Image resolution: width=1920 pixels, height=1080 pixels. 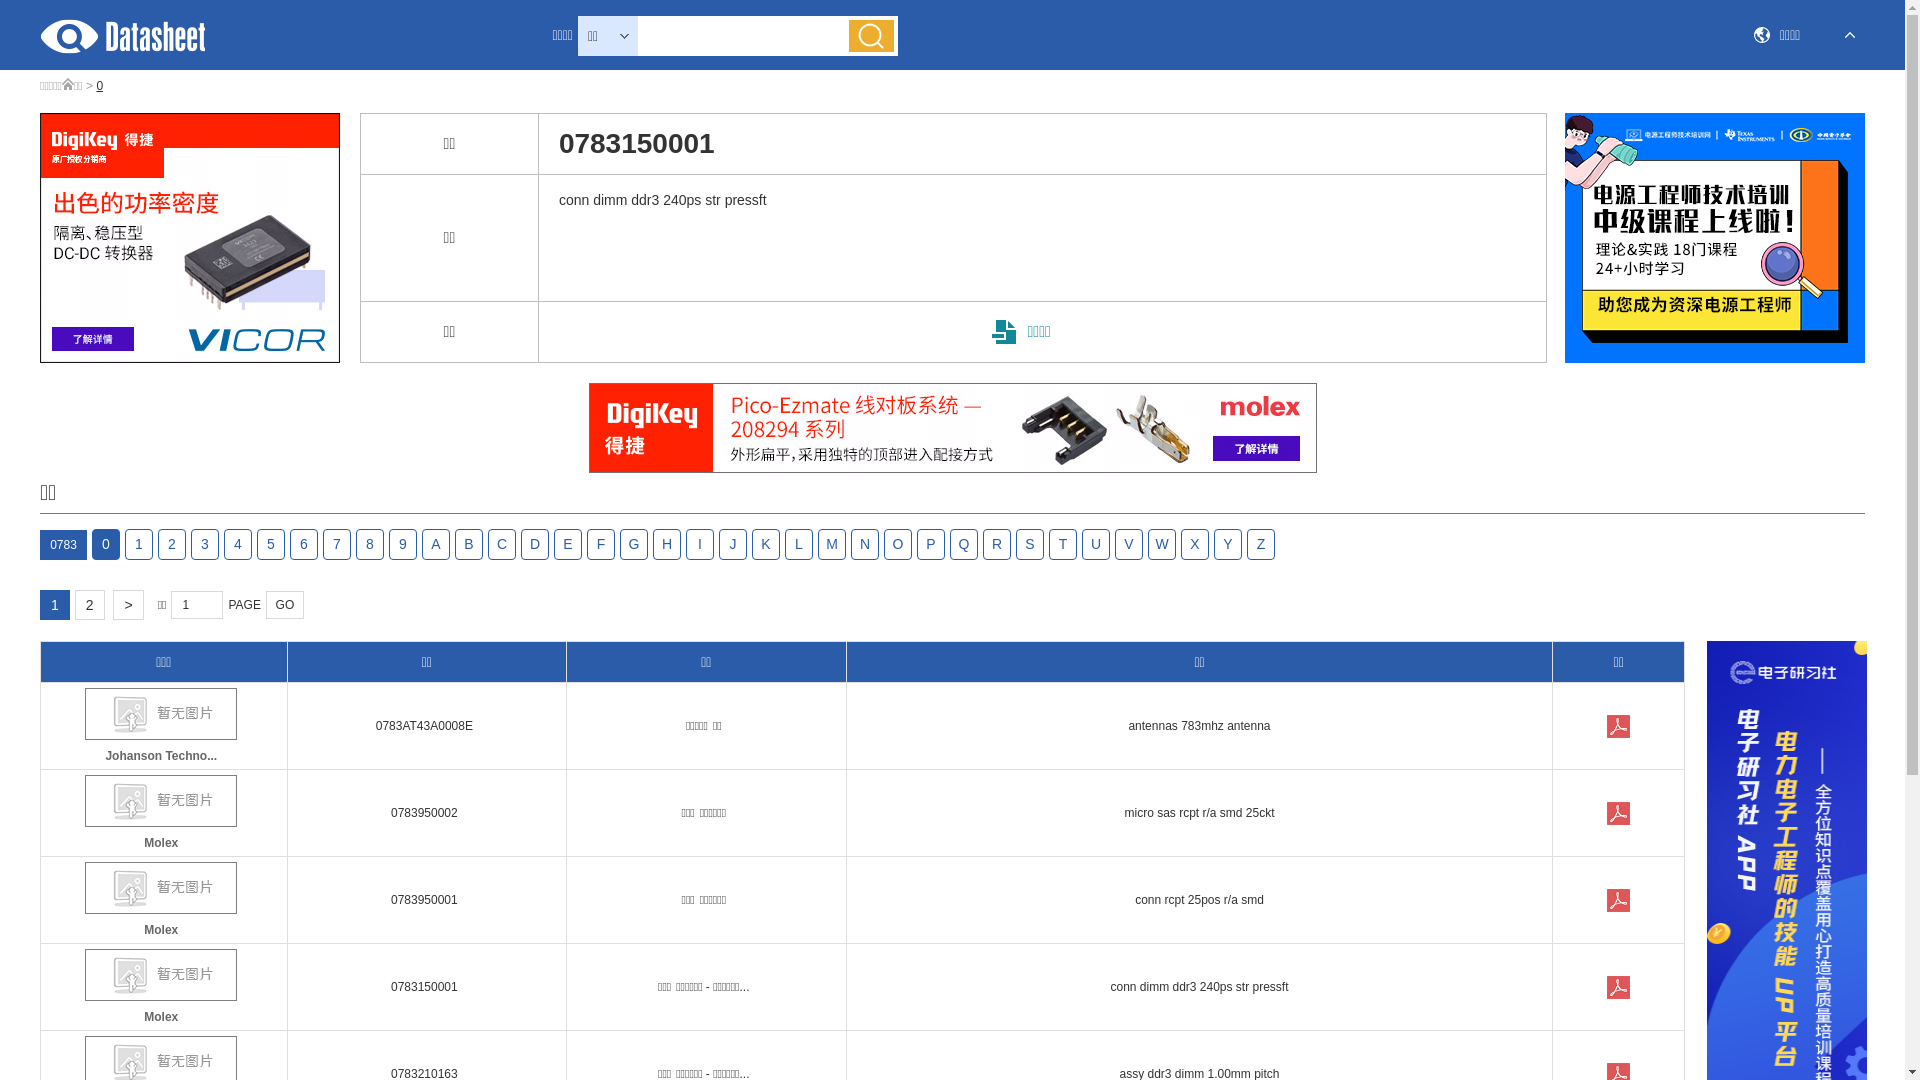 I want to click on P, so click(x=931, y=544).